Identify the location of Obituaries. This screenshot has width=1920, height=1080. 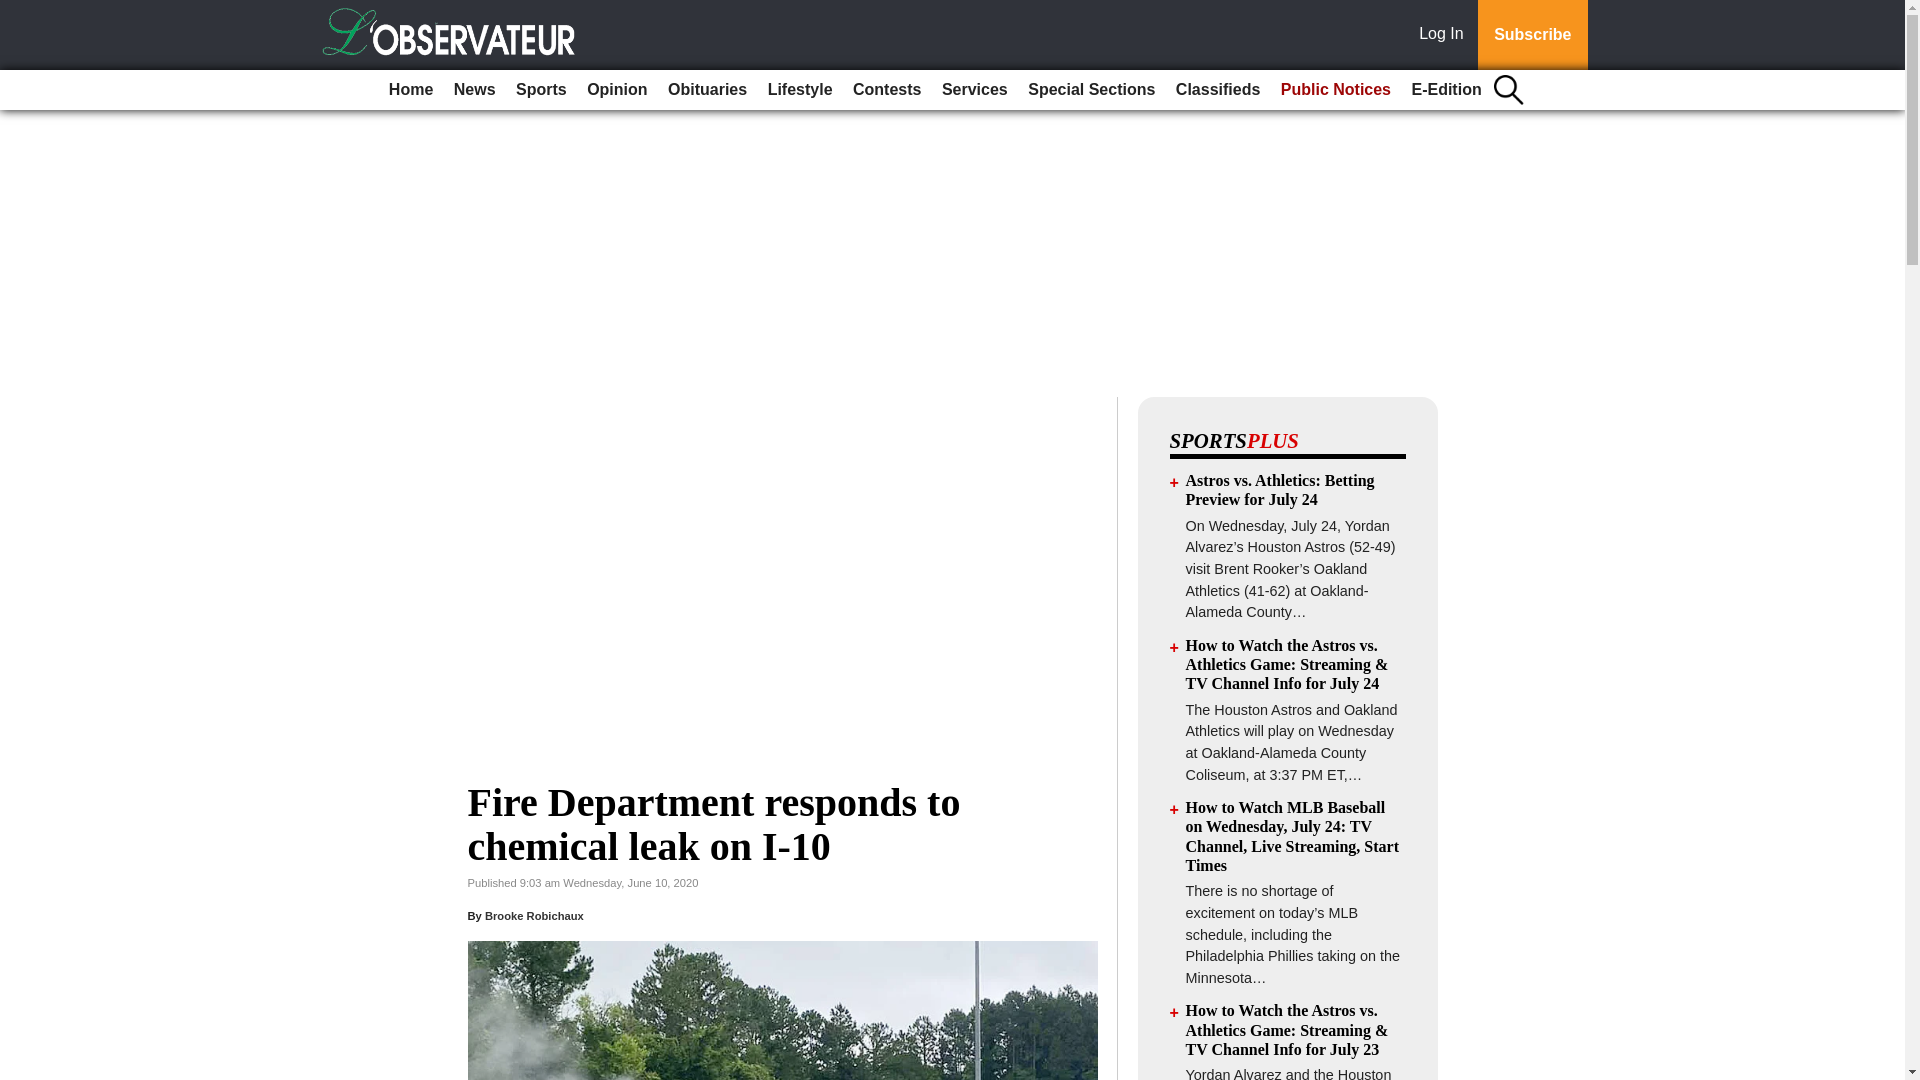
(707, 90).